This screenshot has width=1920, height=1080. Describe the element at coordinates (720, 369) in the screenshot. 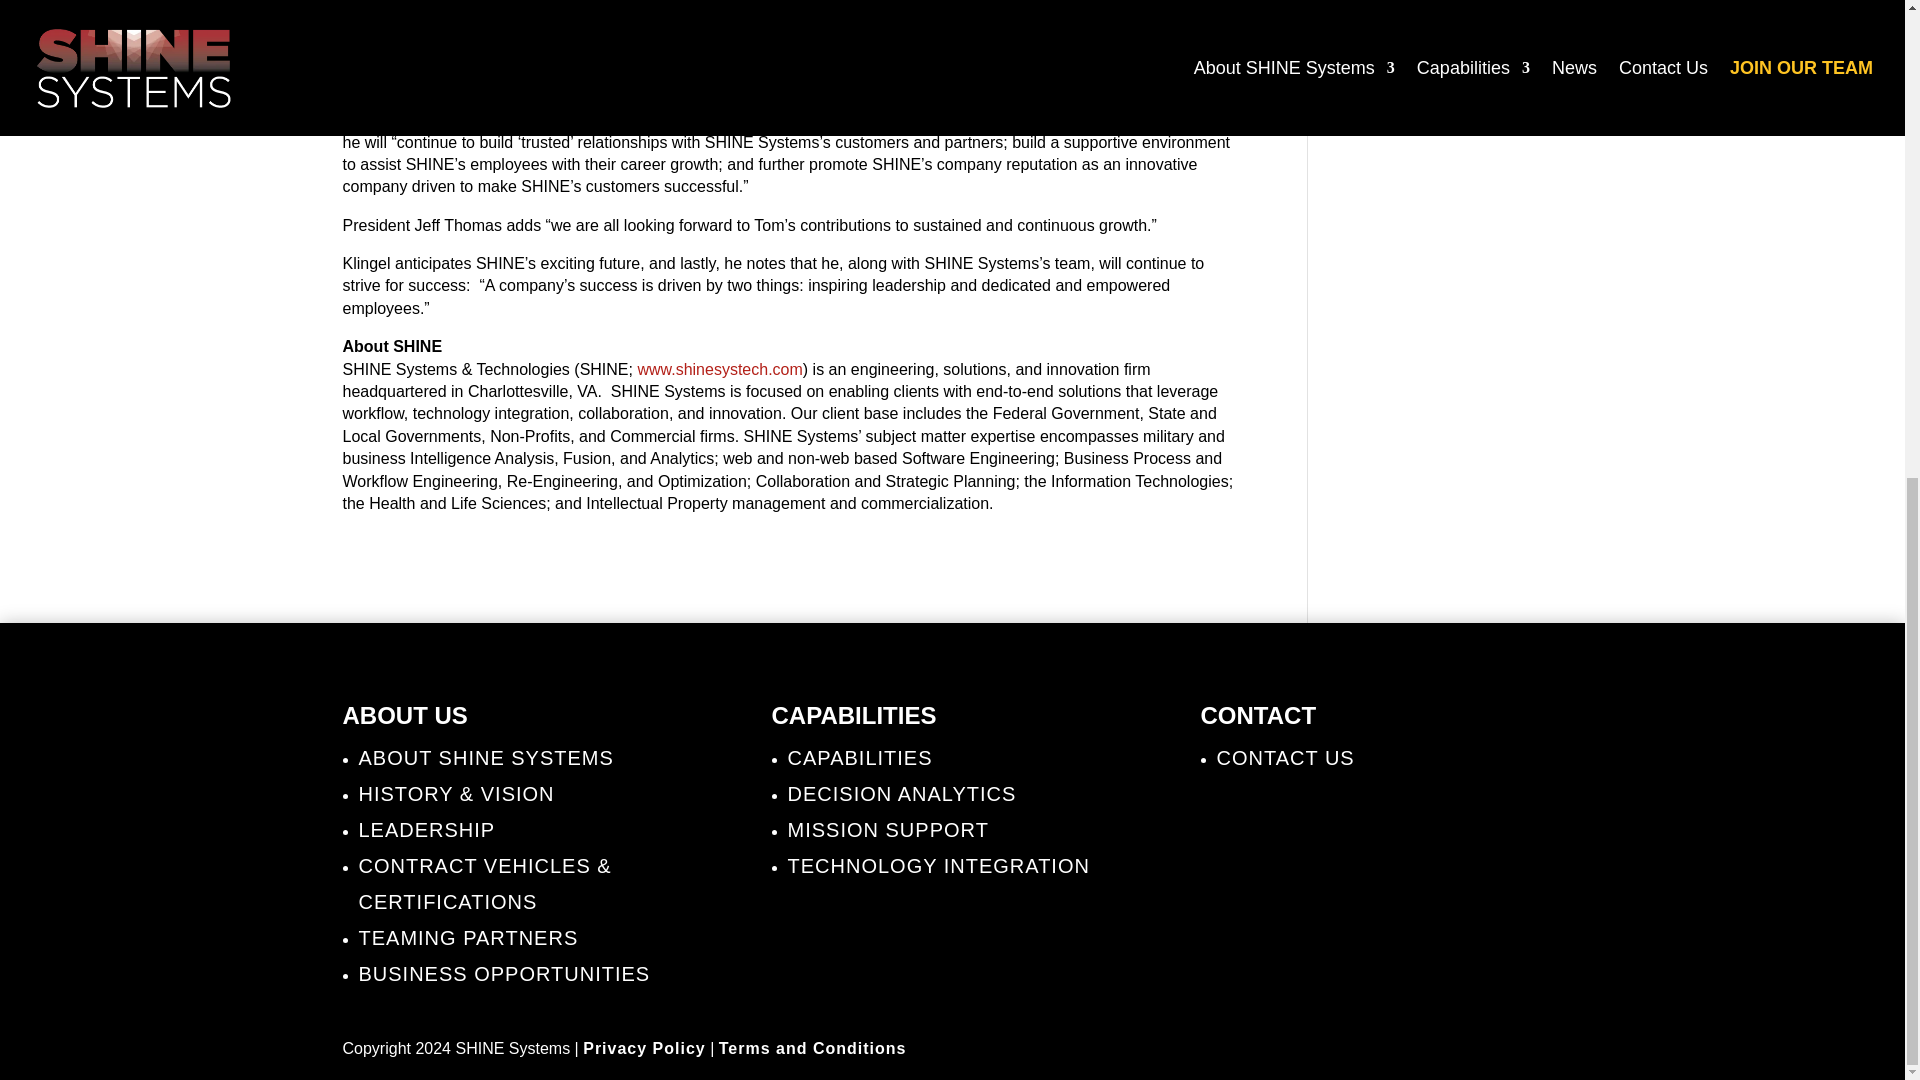

I see `www.shinesystech.com` at that location.